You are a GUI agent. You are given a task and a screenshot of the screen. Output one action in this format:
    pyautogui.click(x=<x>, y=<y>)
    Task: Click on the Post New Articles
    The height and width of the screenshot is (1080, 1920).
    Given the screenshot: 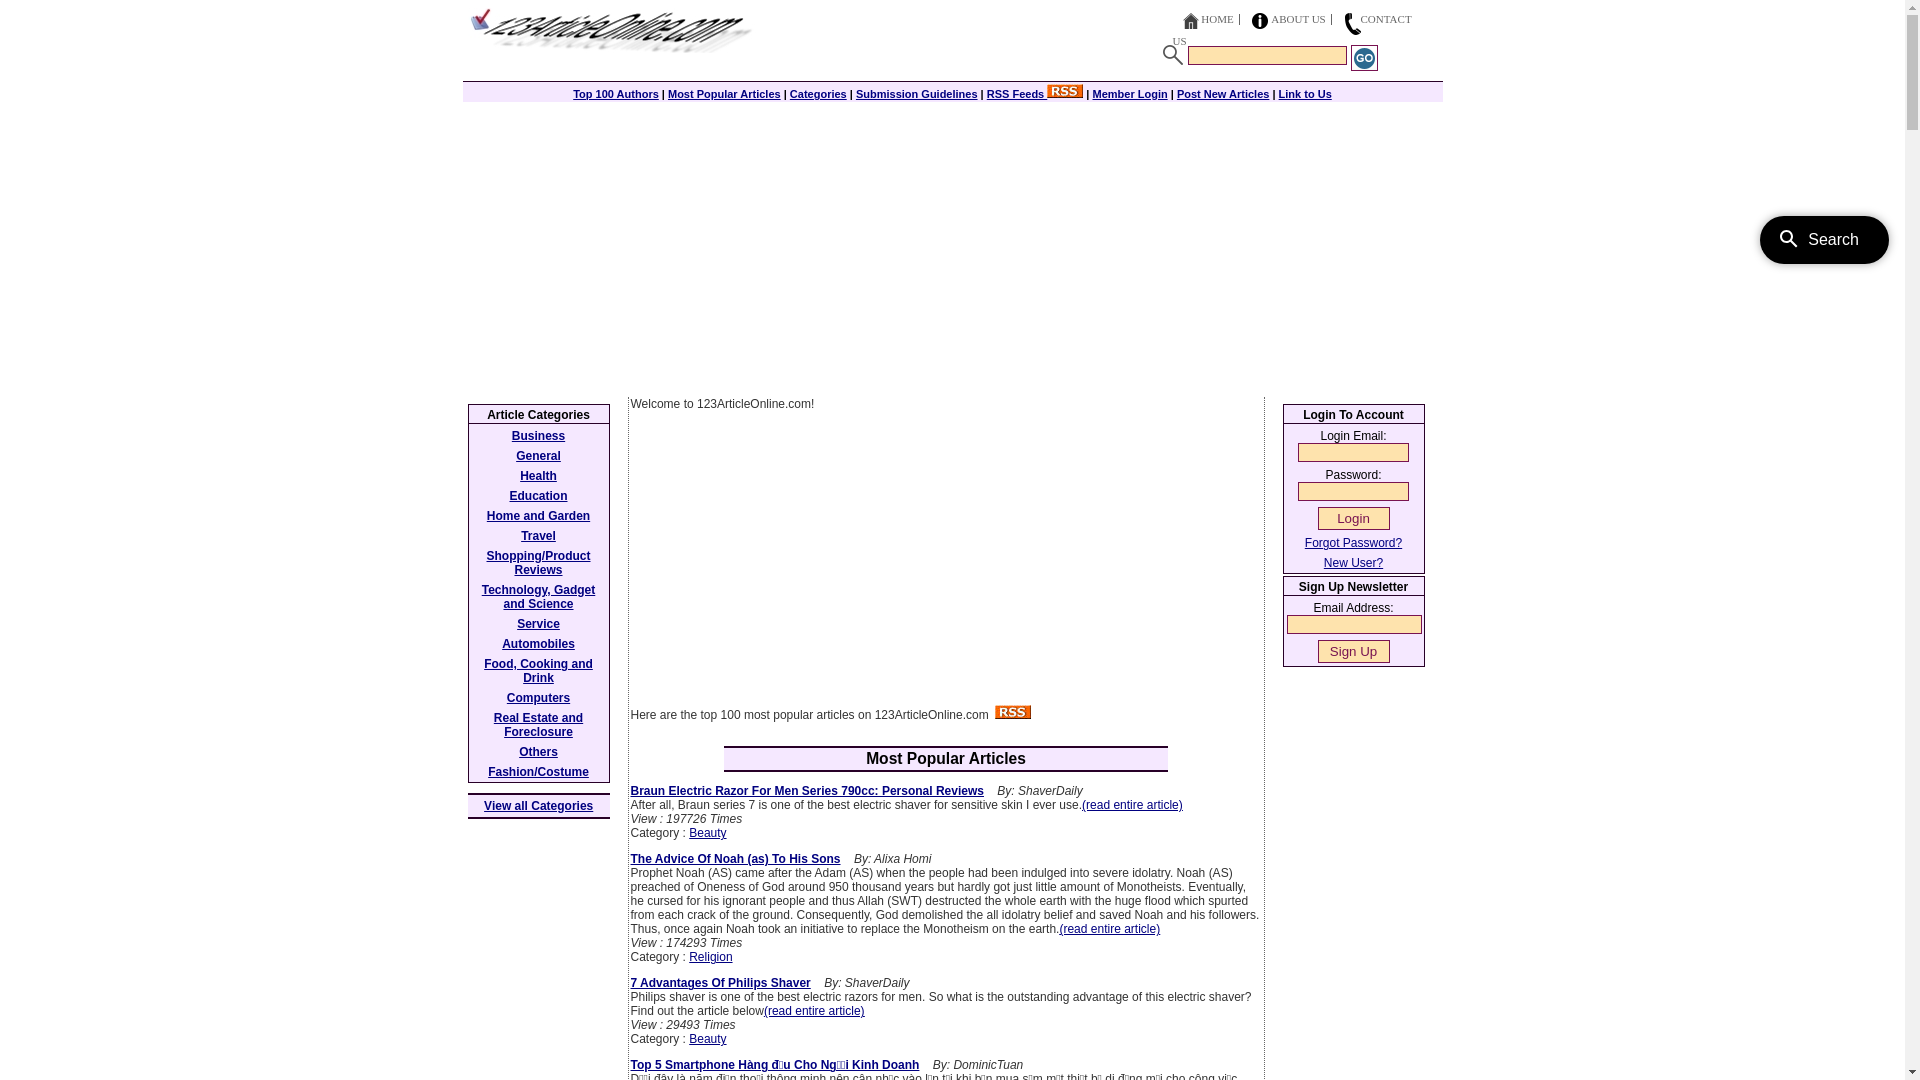 What is the action you would take?
    pyautogui.click(x=1224, y=94)
    